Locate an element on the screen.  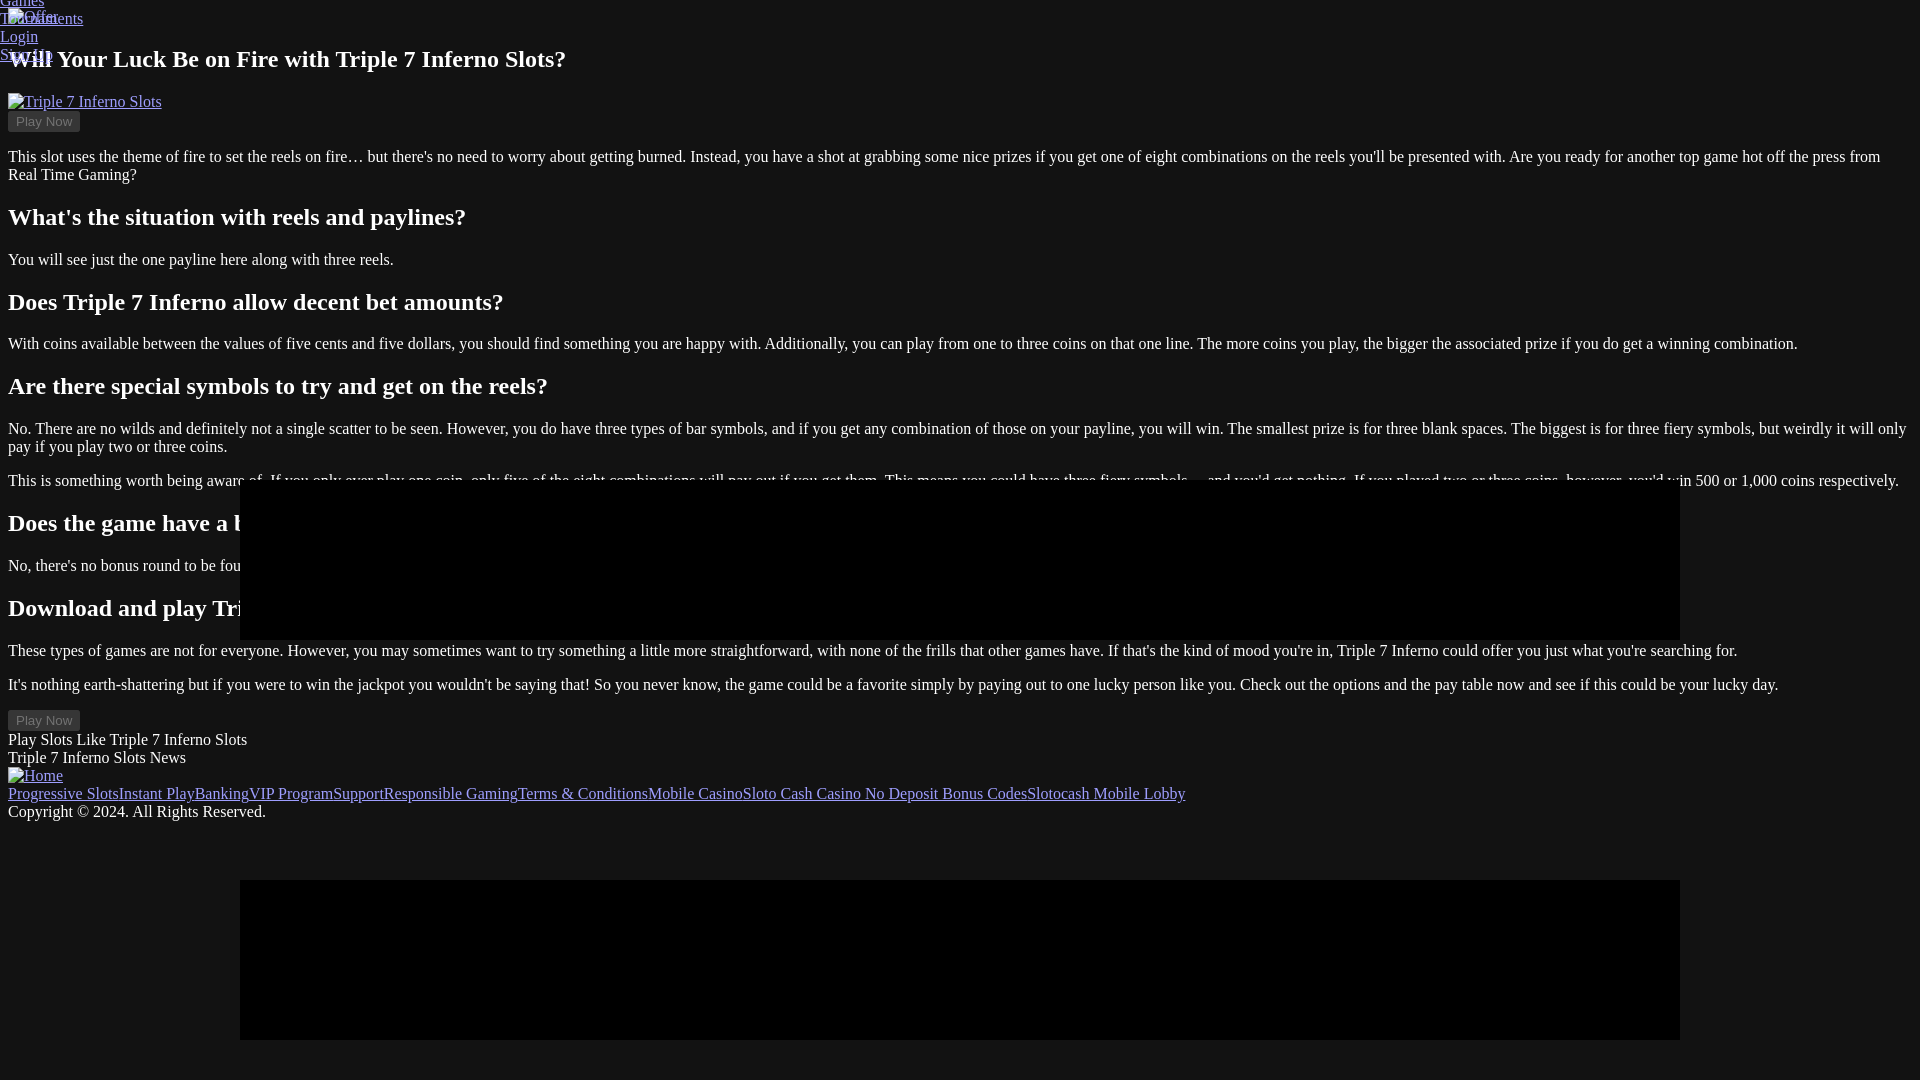
Support is located at coordinates (358, 794).